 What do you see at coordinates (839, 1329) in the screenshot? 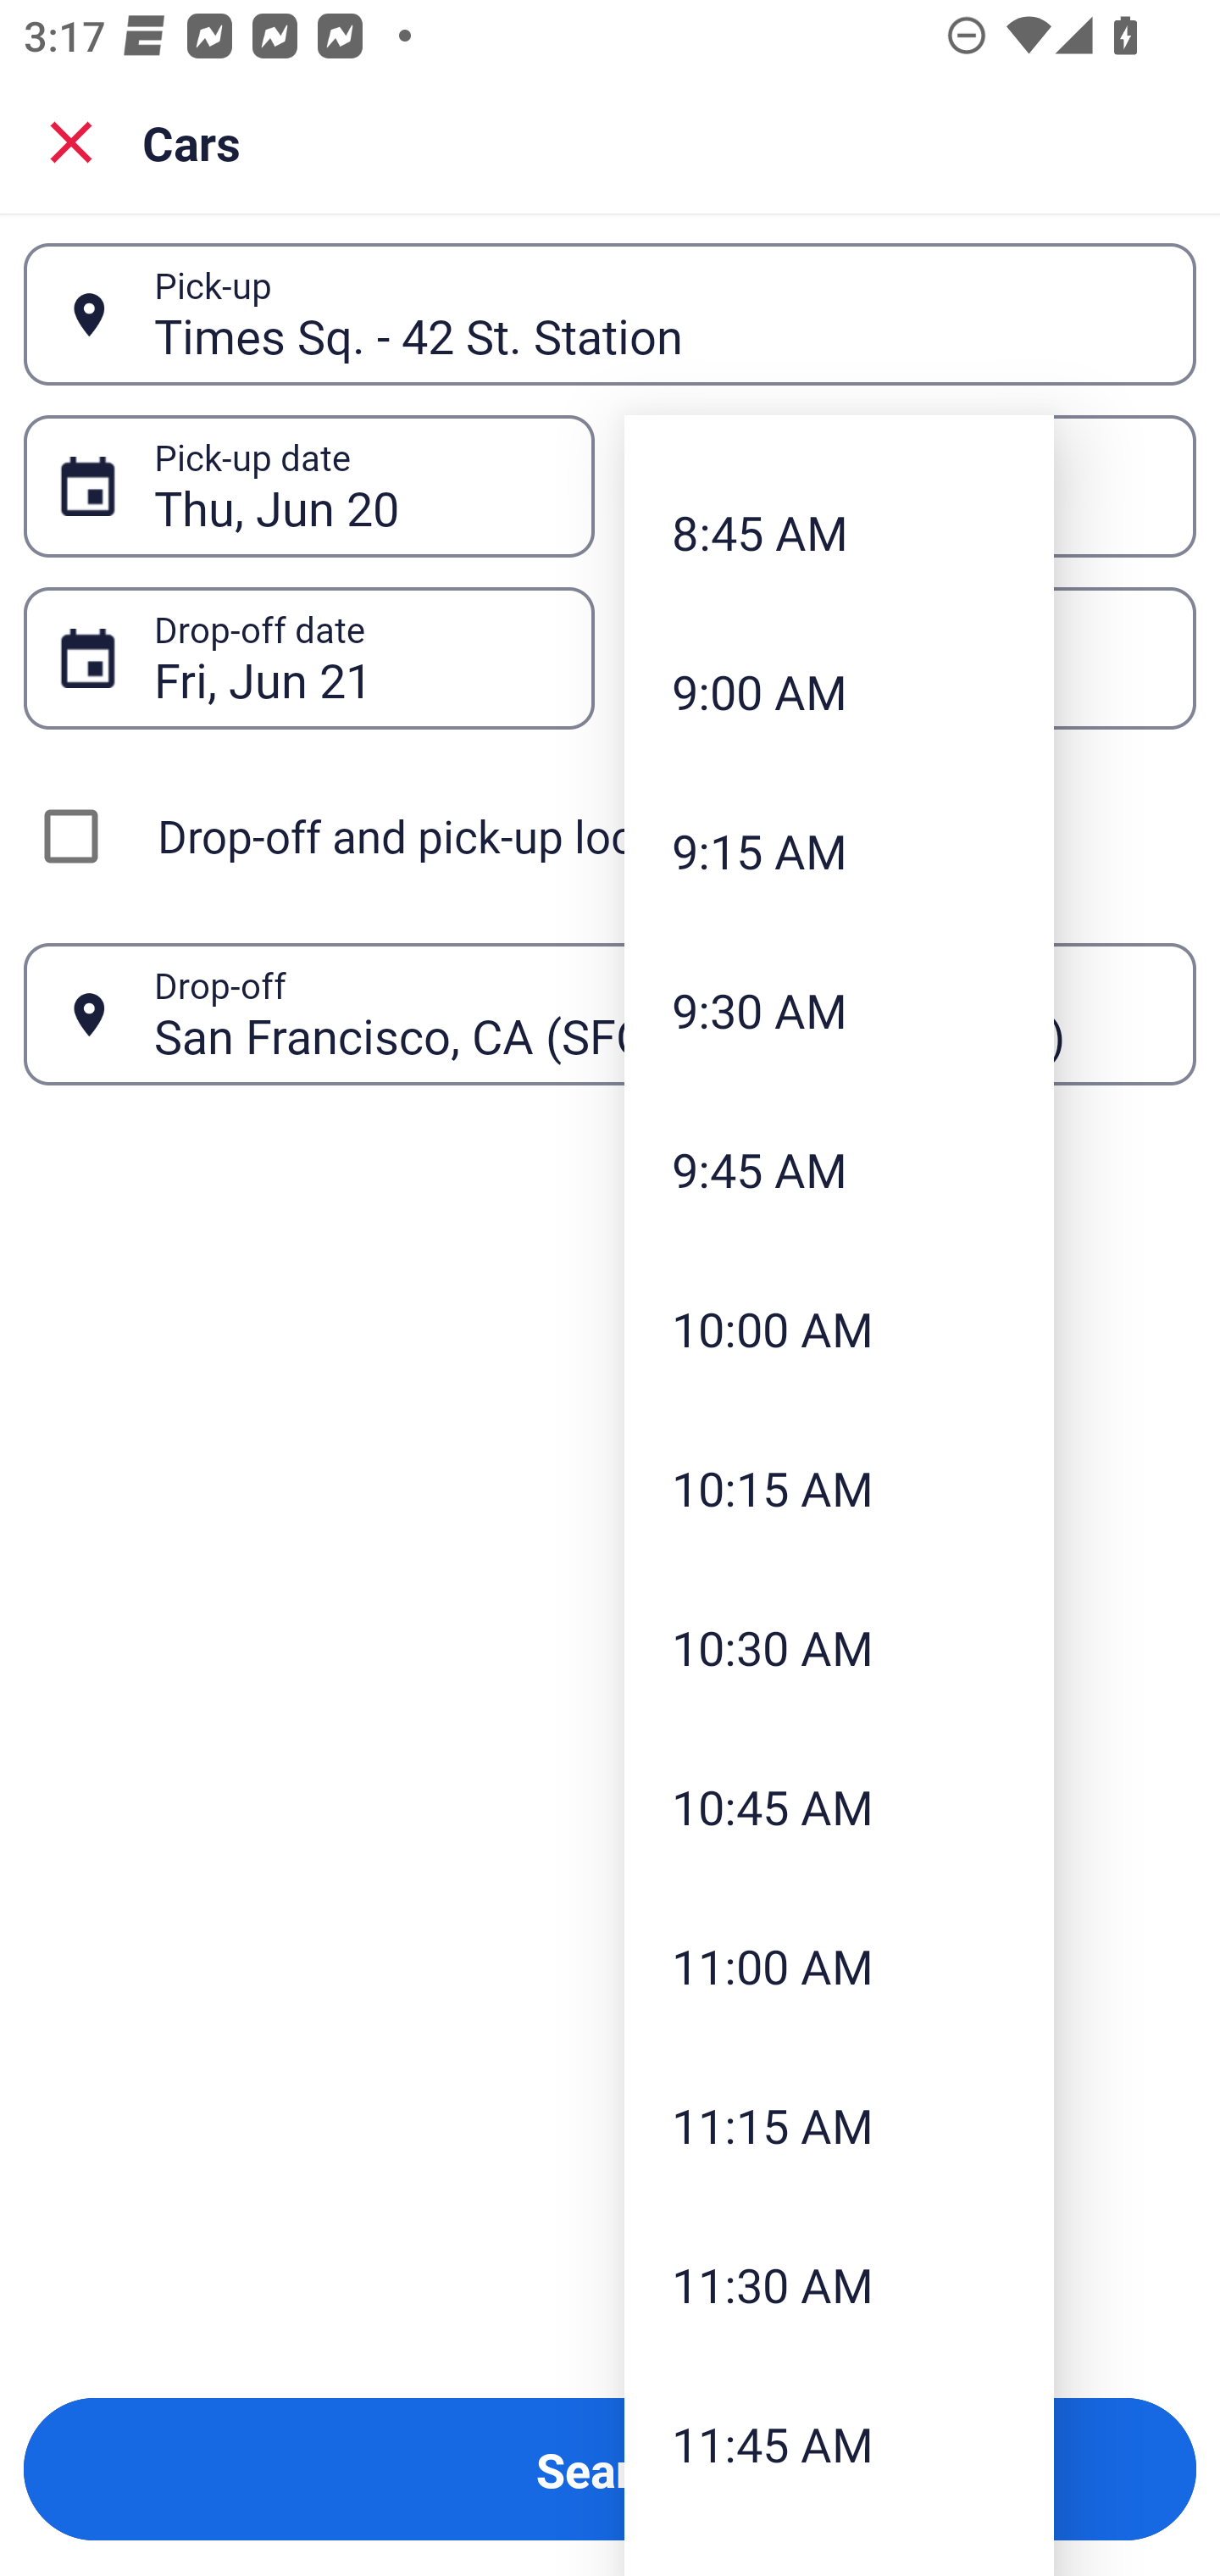
I see `10:00 AM` at bounding box center [839, 1329].